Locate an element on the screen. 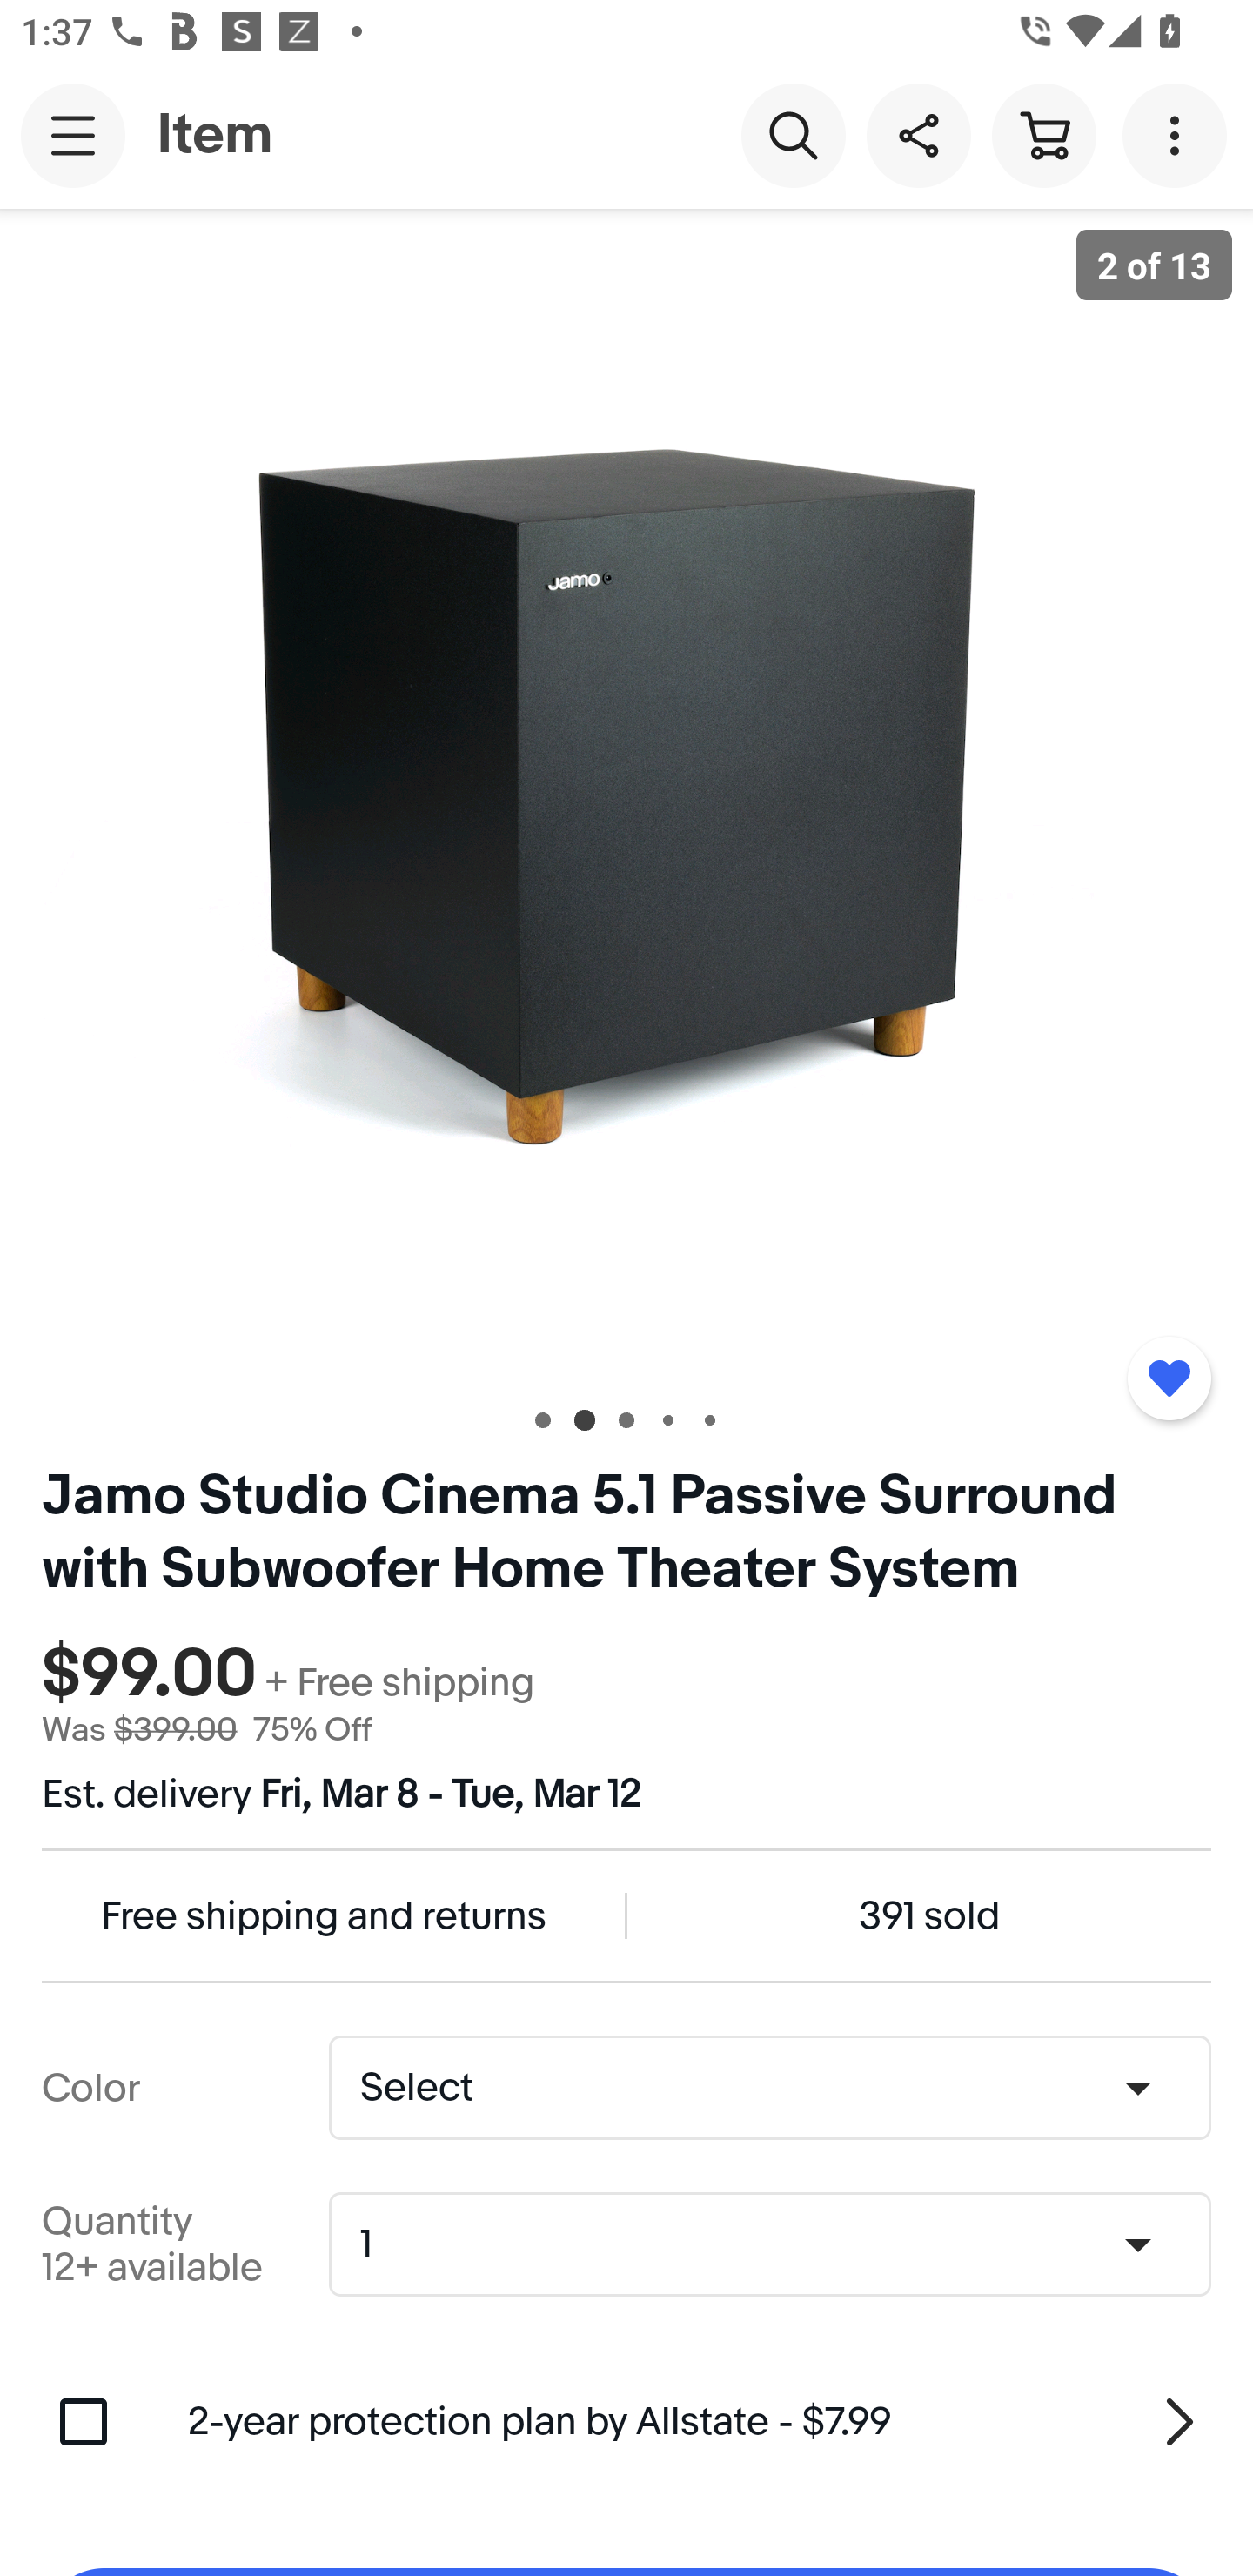 This screenshot has height=2576, width=1253. Share this item is located at coordinates (918, 134).